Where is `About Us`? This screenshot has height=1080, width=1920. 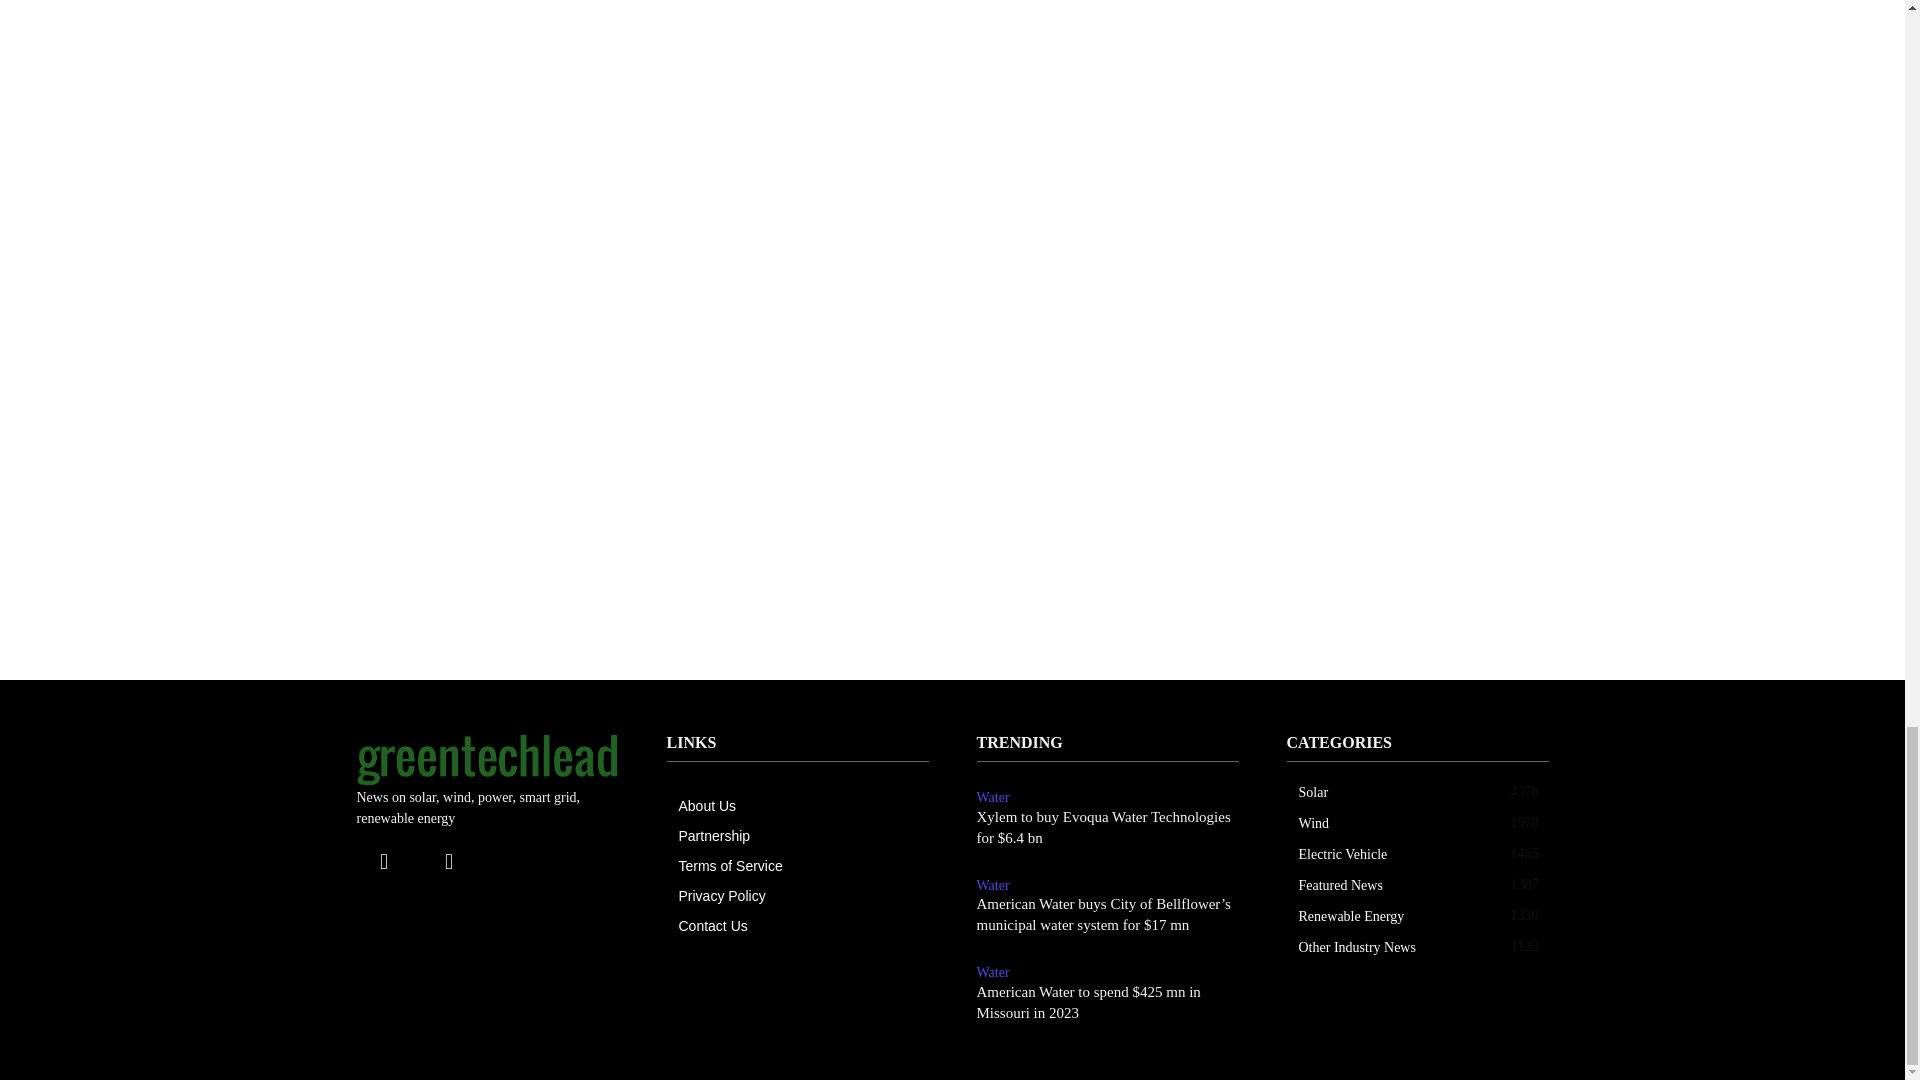
About Us is located at coordinates (802, 805).